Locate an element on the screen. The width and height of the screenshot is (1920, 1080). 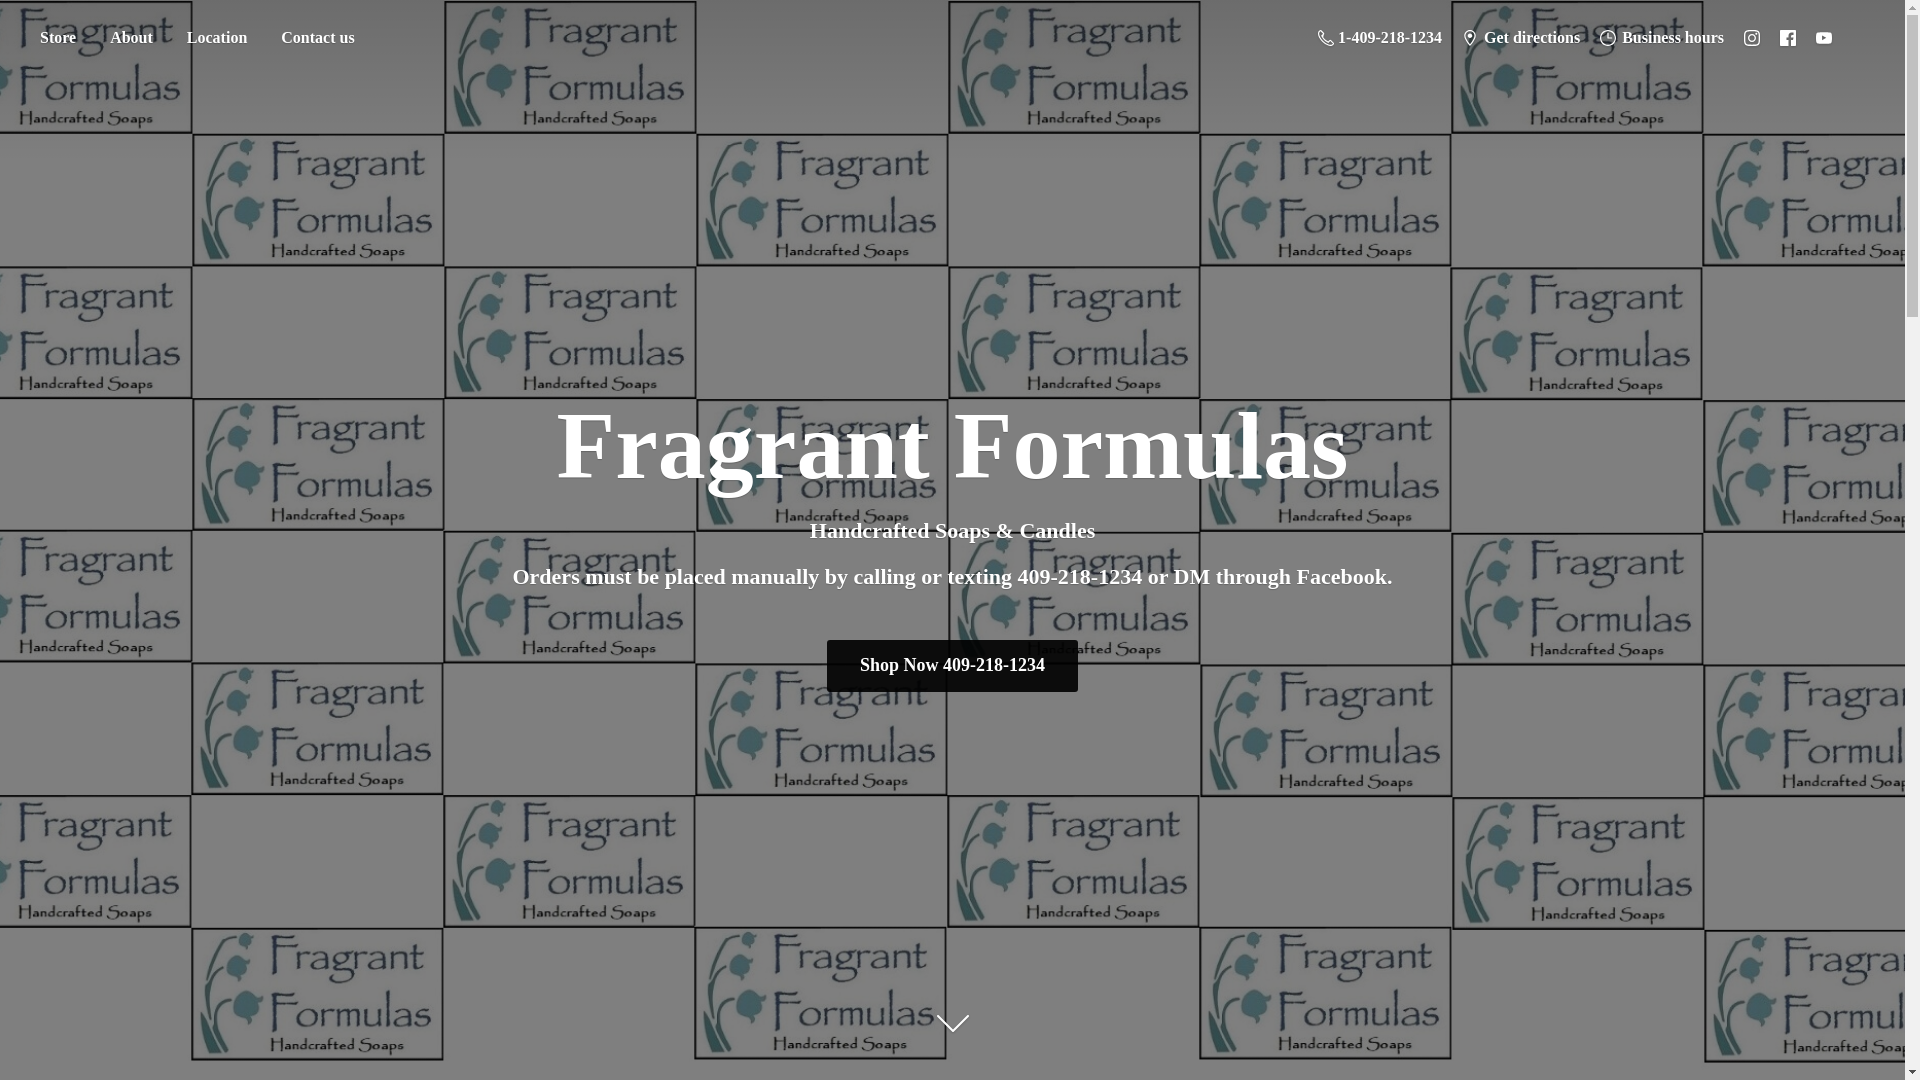
Get directions is located at coordinates (1520, 37).